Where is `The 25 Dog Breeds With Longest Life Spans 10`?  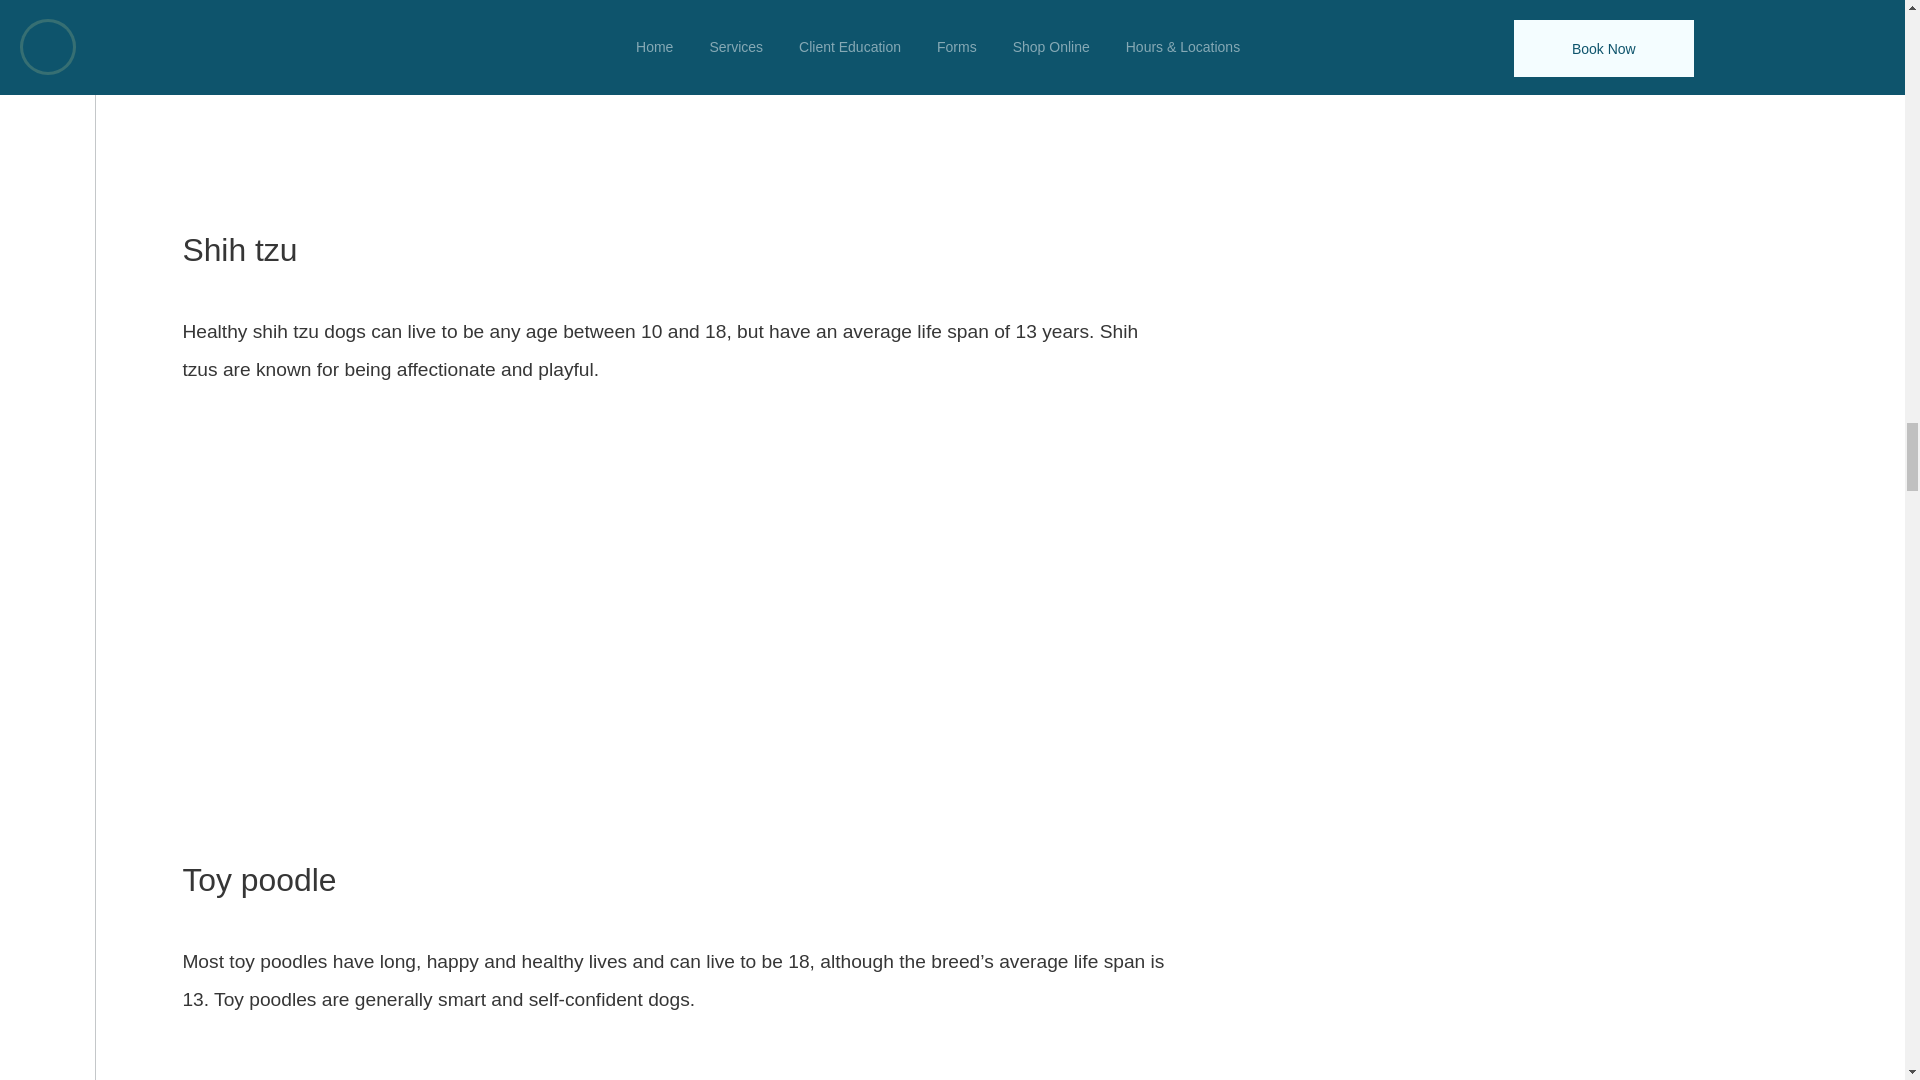 The 25 Dog Breeds With Longest Life Spans 10 is located at coordinates (676, 98).